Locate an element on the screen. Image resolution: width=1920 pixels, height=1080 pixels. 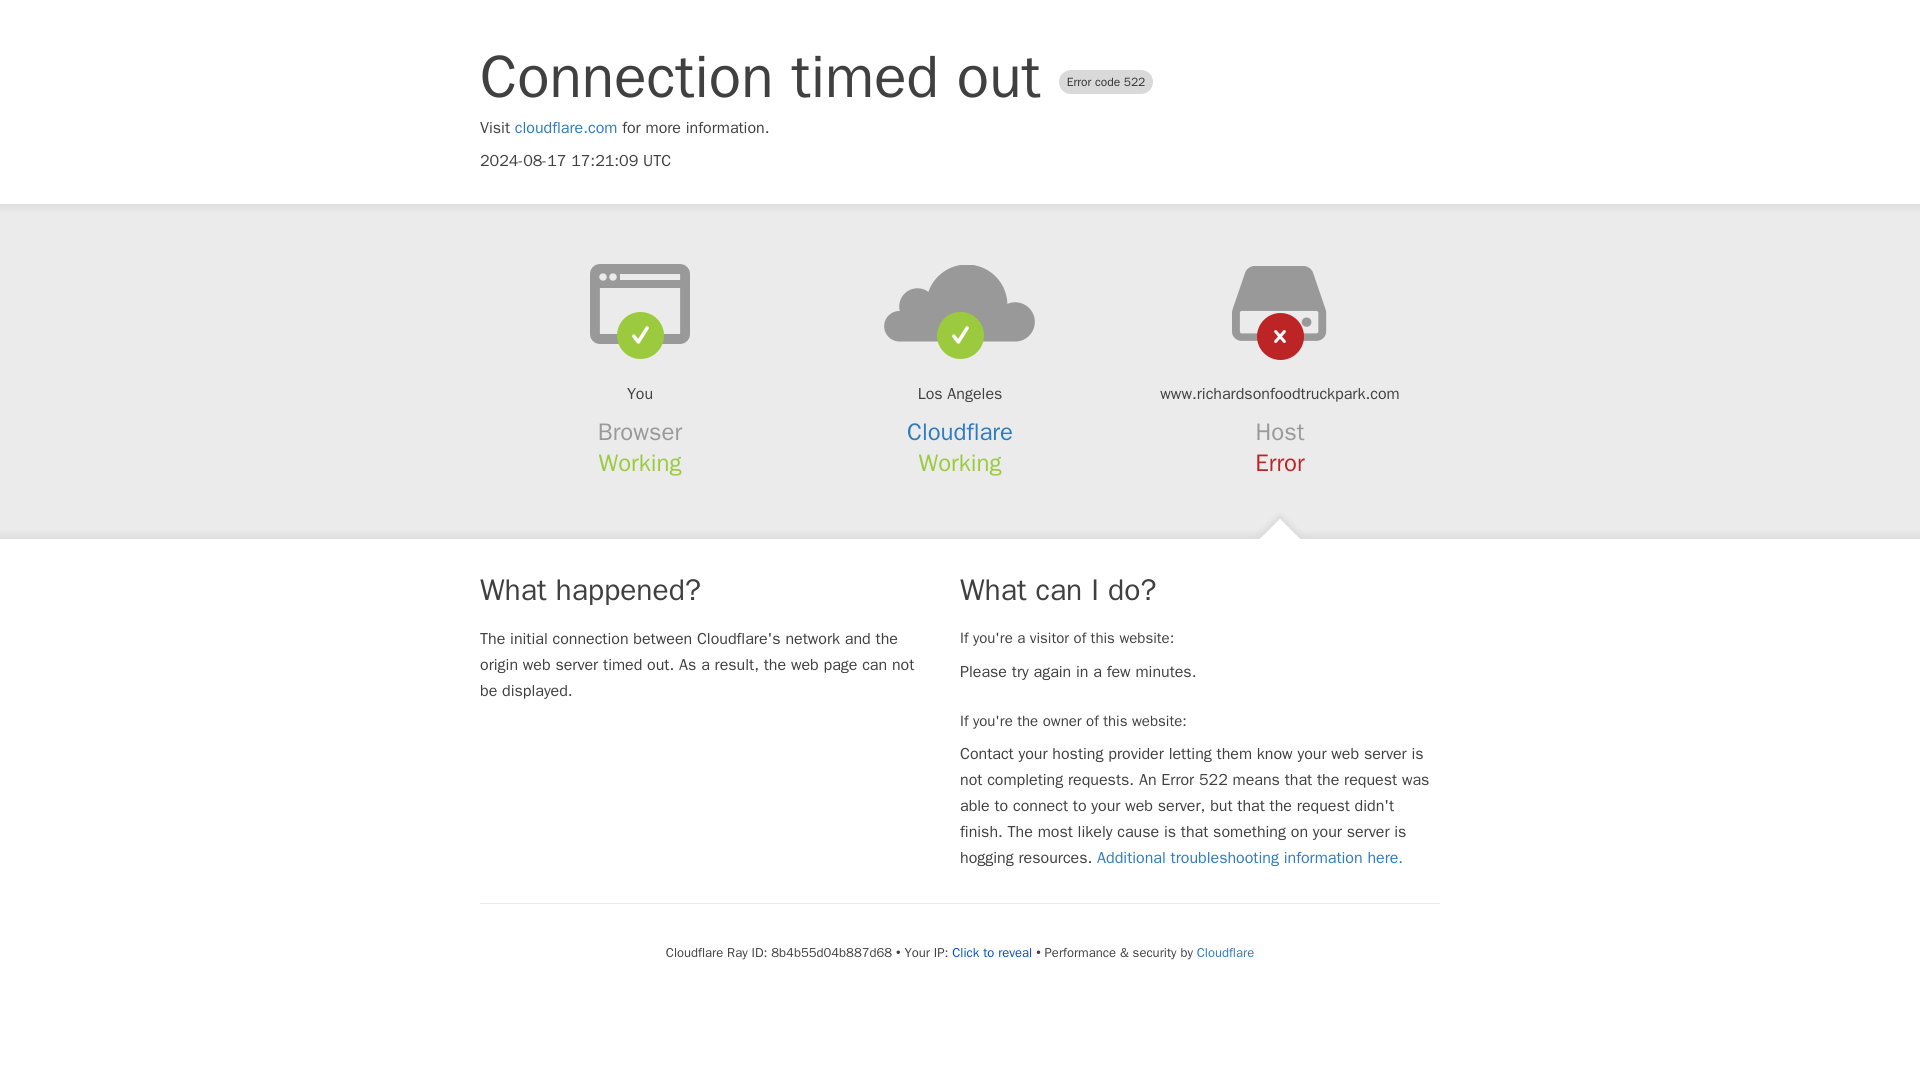
Cloudflare is located at coordinates (960, 432).